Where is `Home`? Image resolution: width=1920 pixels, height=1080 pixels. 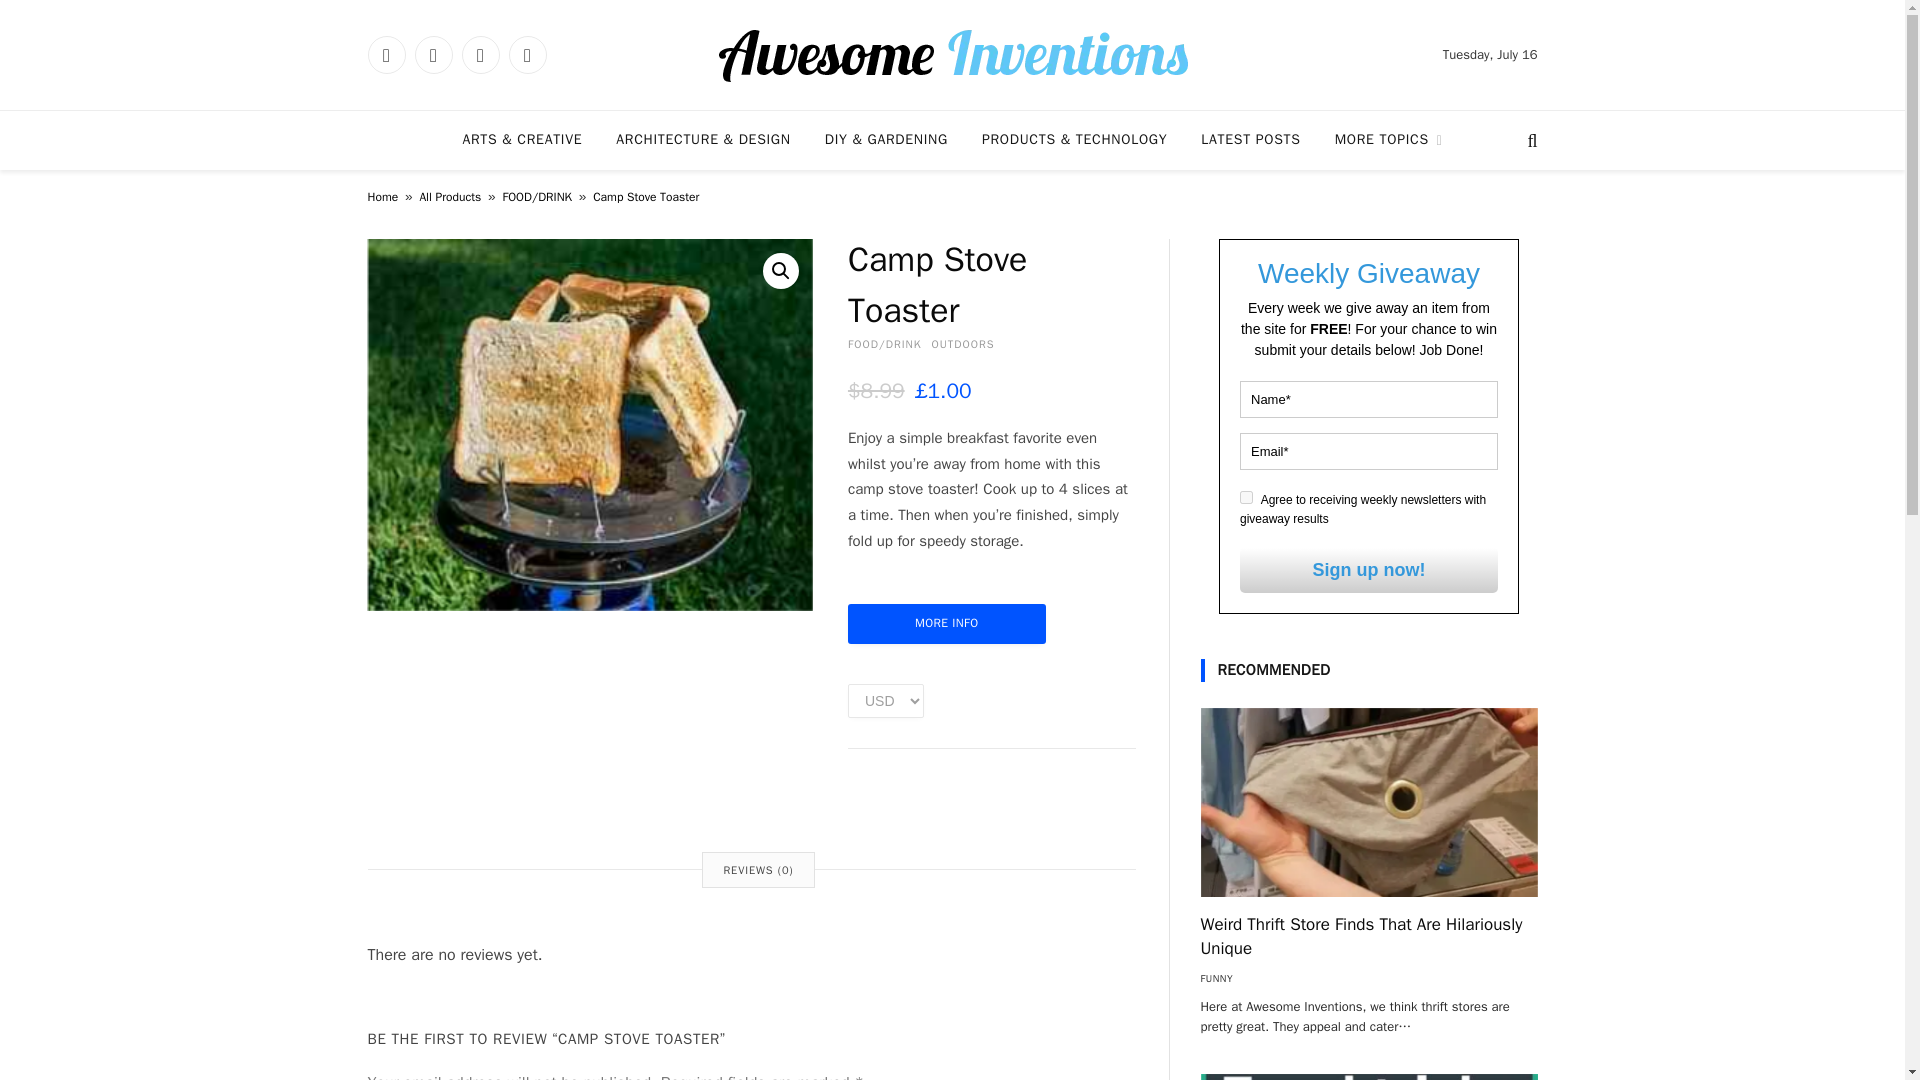
Home is located at coordinates (384, 197).